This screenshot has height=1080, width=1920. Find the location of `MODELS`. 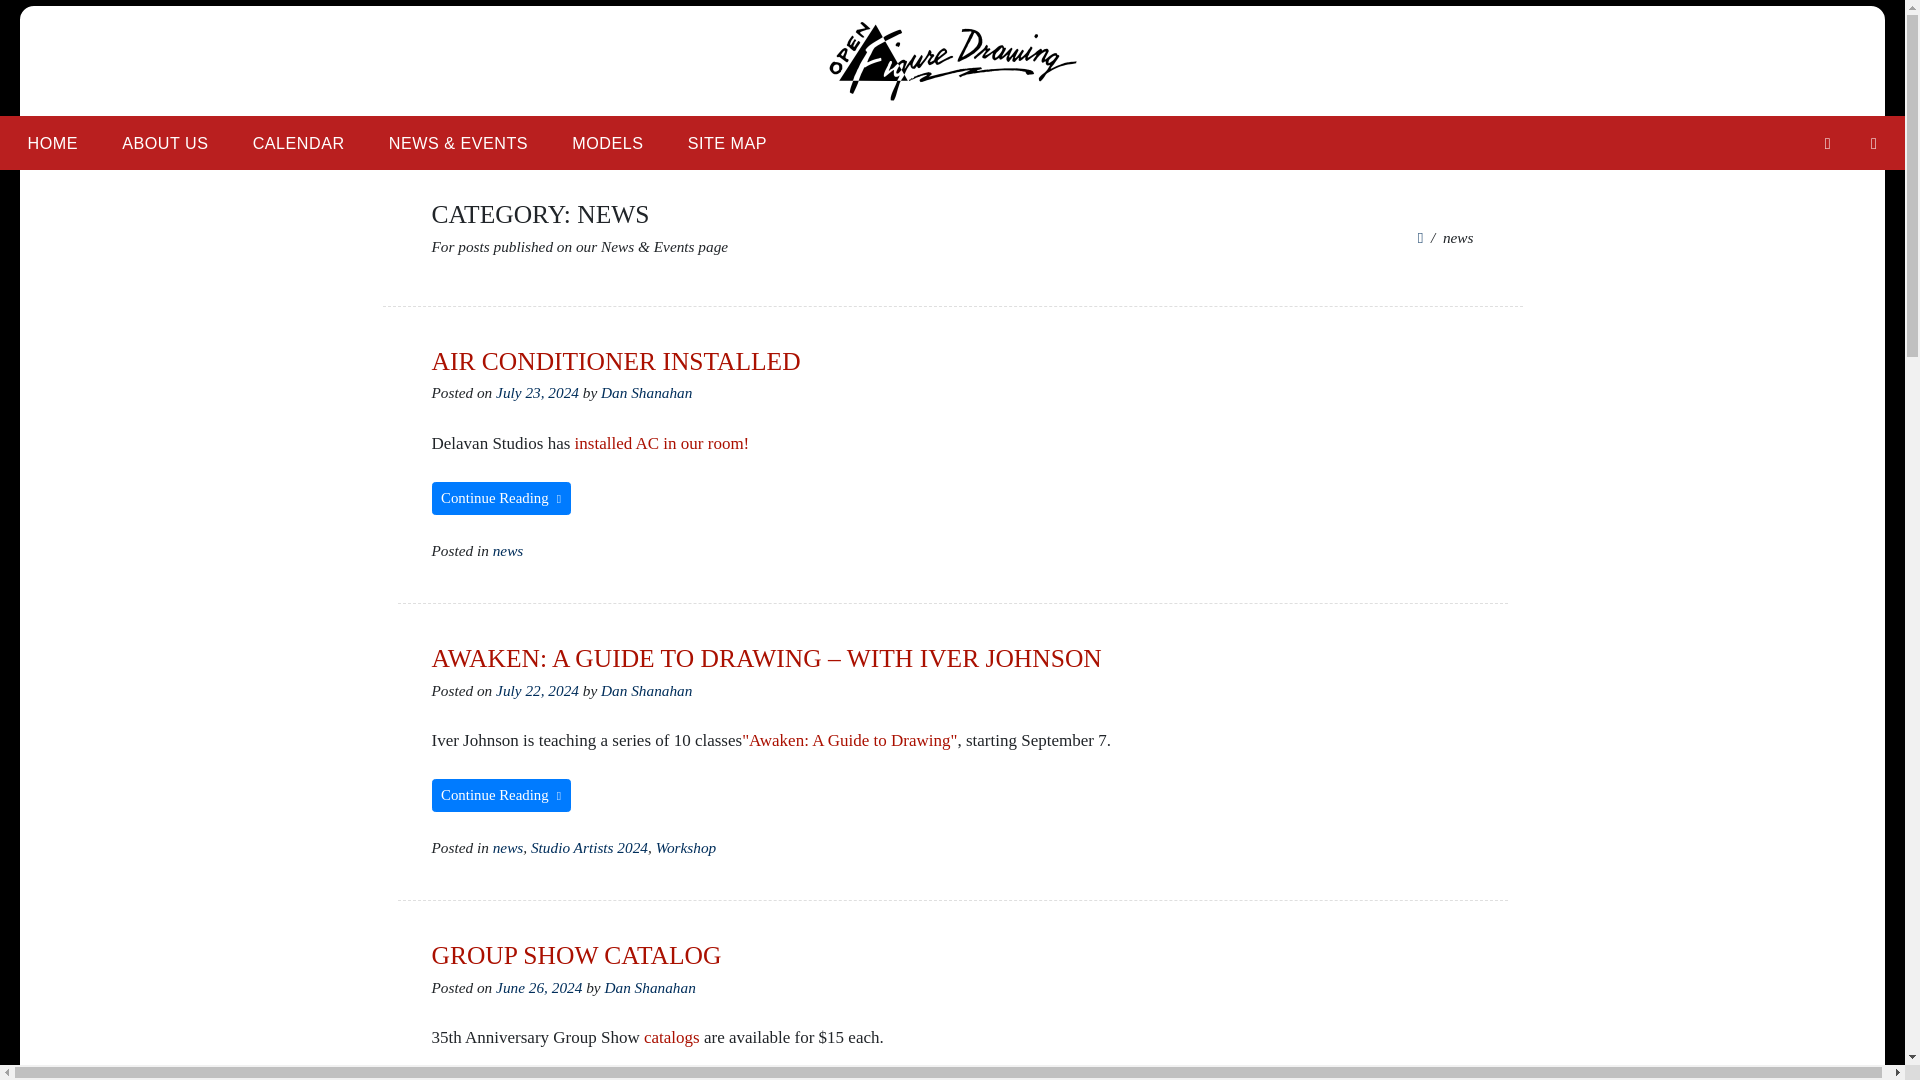

MODELS is located at coordinates (607, 142).